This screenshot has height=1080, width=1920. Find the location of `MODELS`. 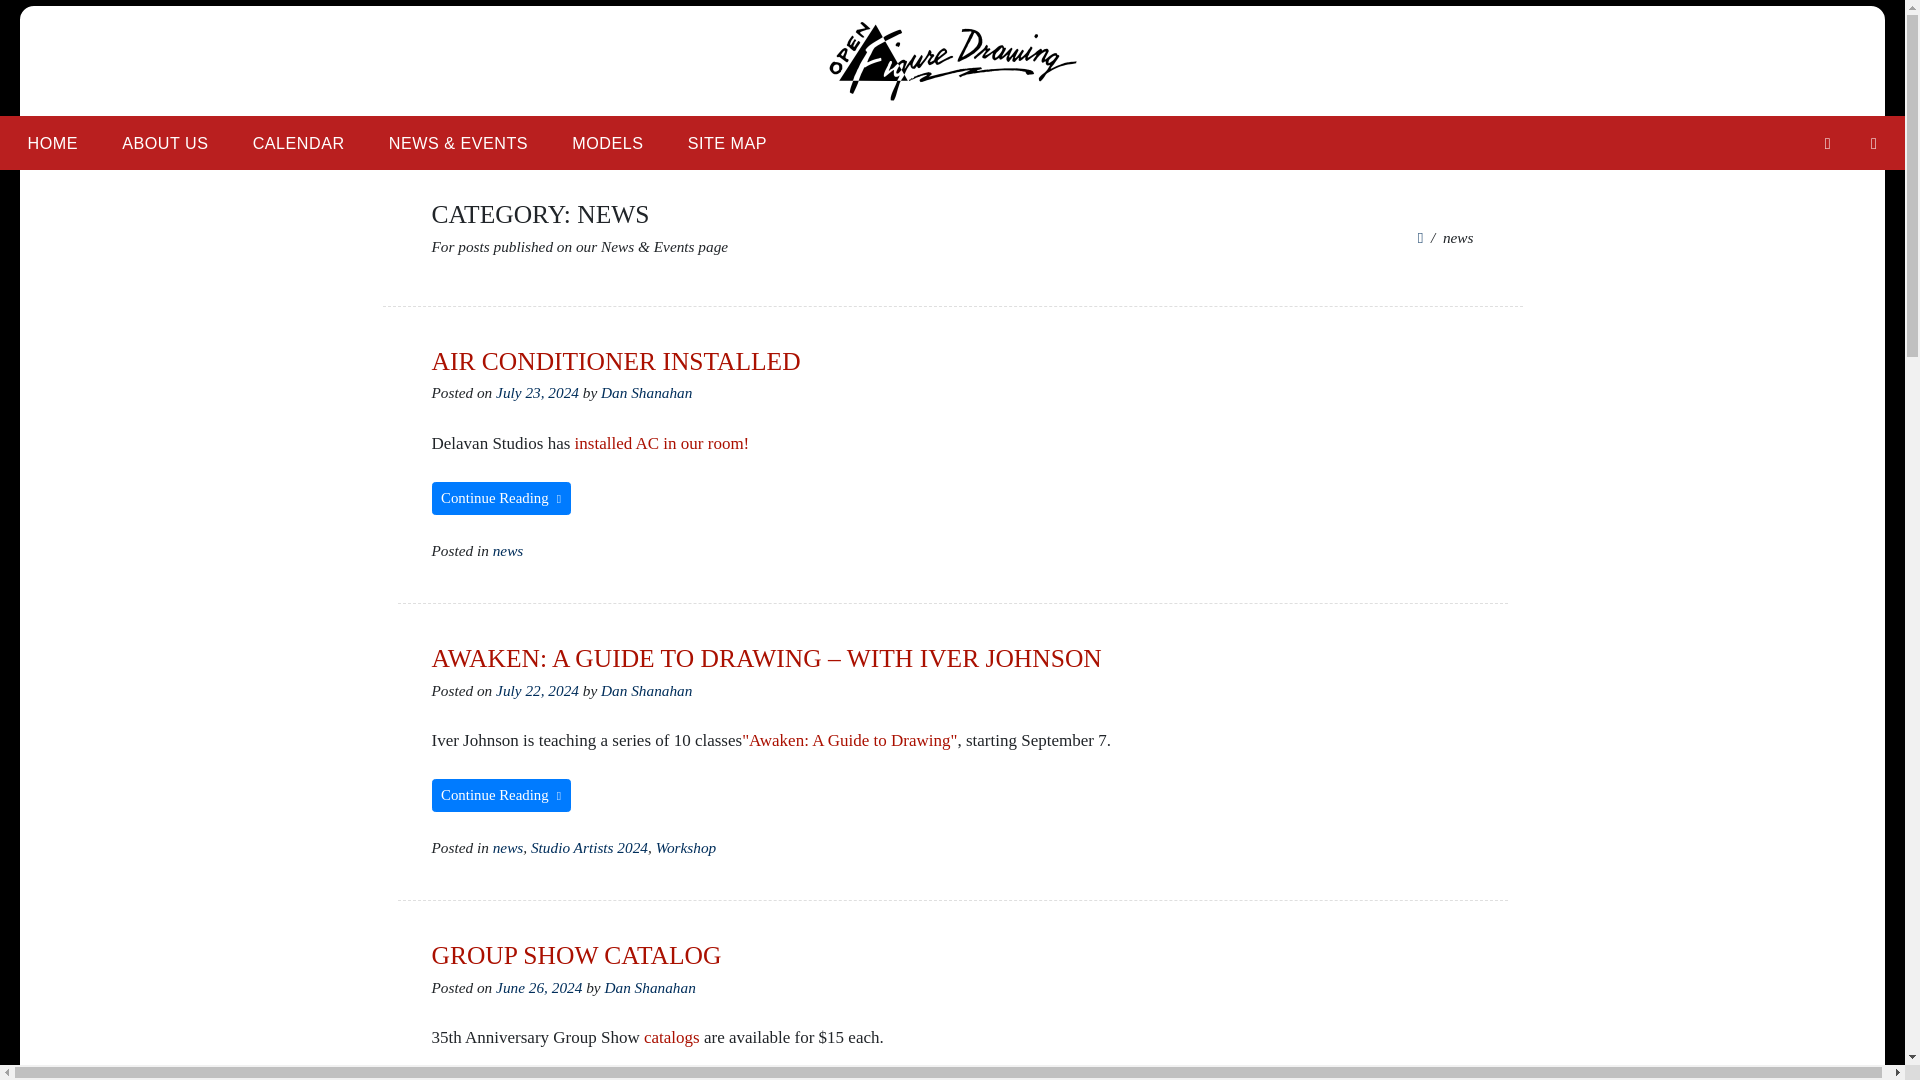

MODELS is located at coordinates (607, 142).